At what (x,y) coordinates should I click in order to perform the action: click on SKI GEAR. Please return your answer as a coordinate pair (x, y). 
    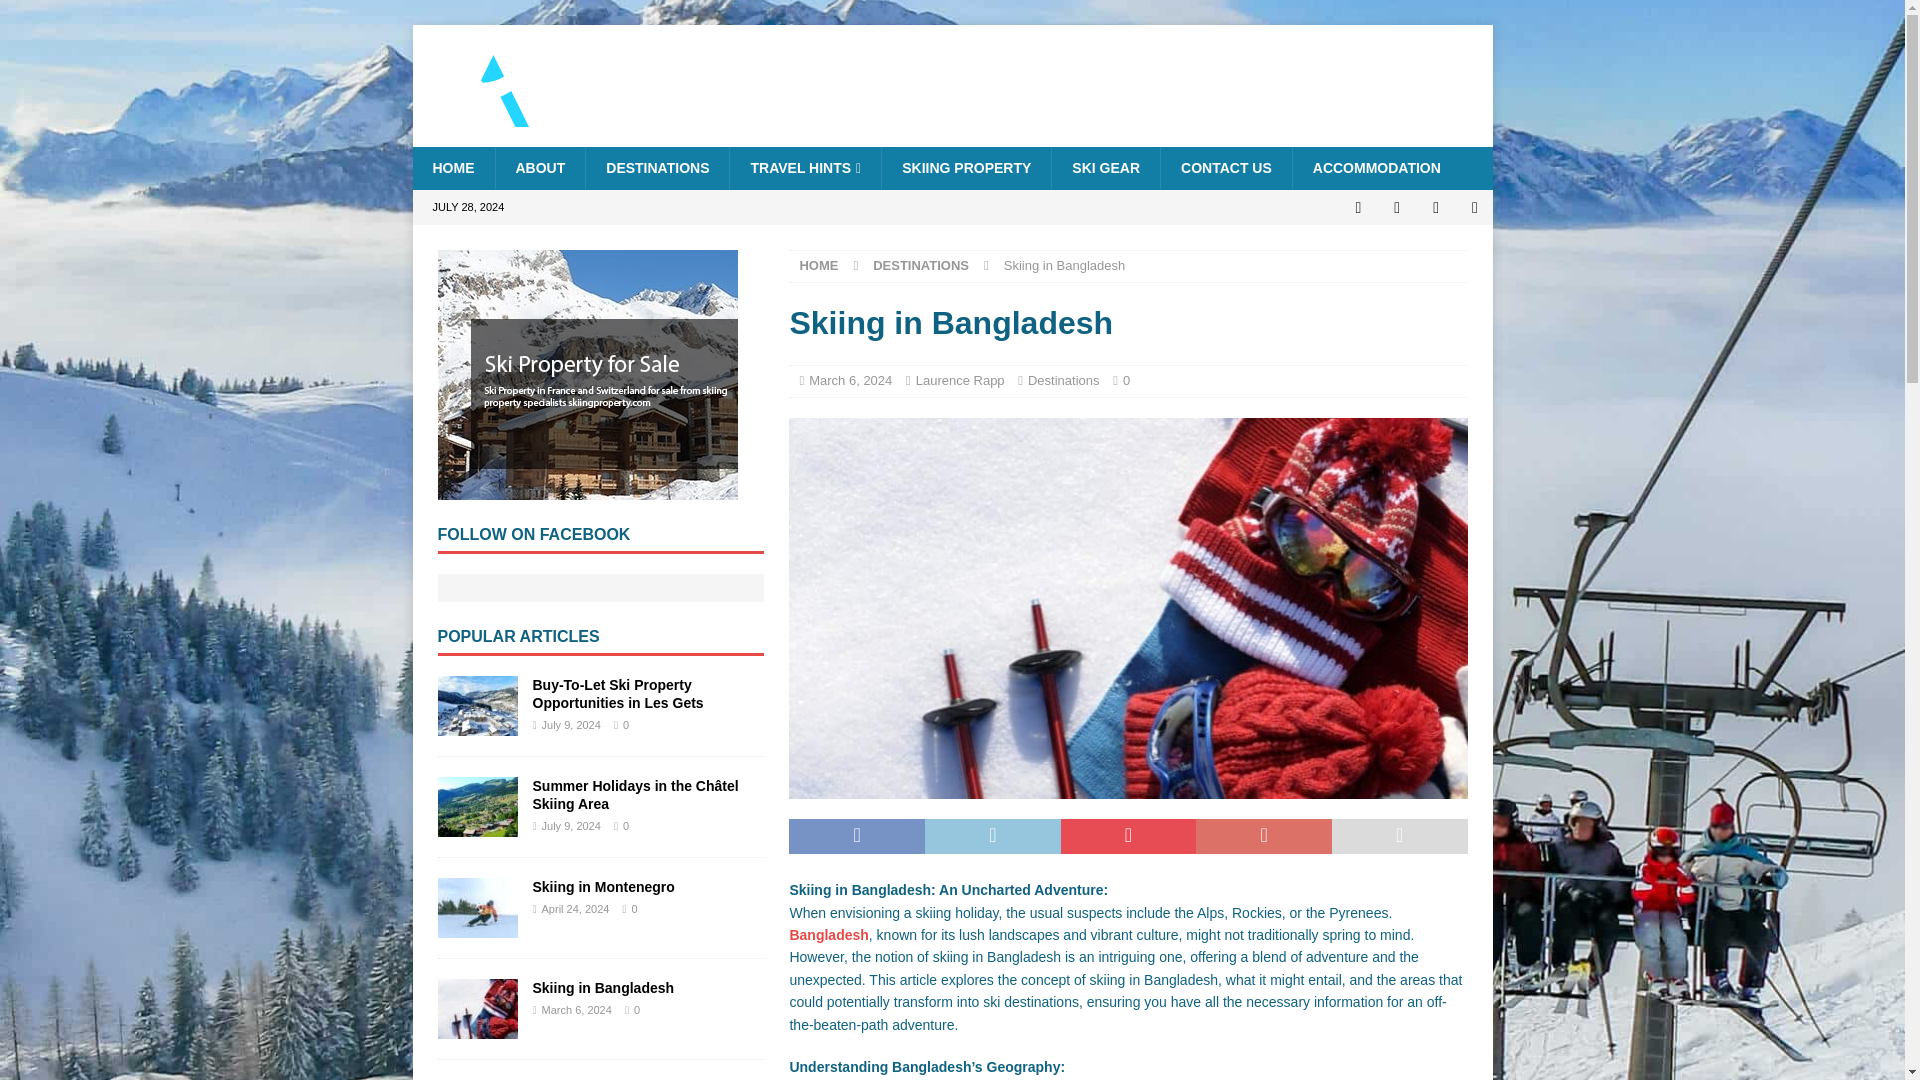
    Looking at the image, I should click on (1104, 168).